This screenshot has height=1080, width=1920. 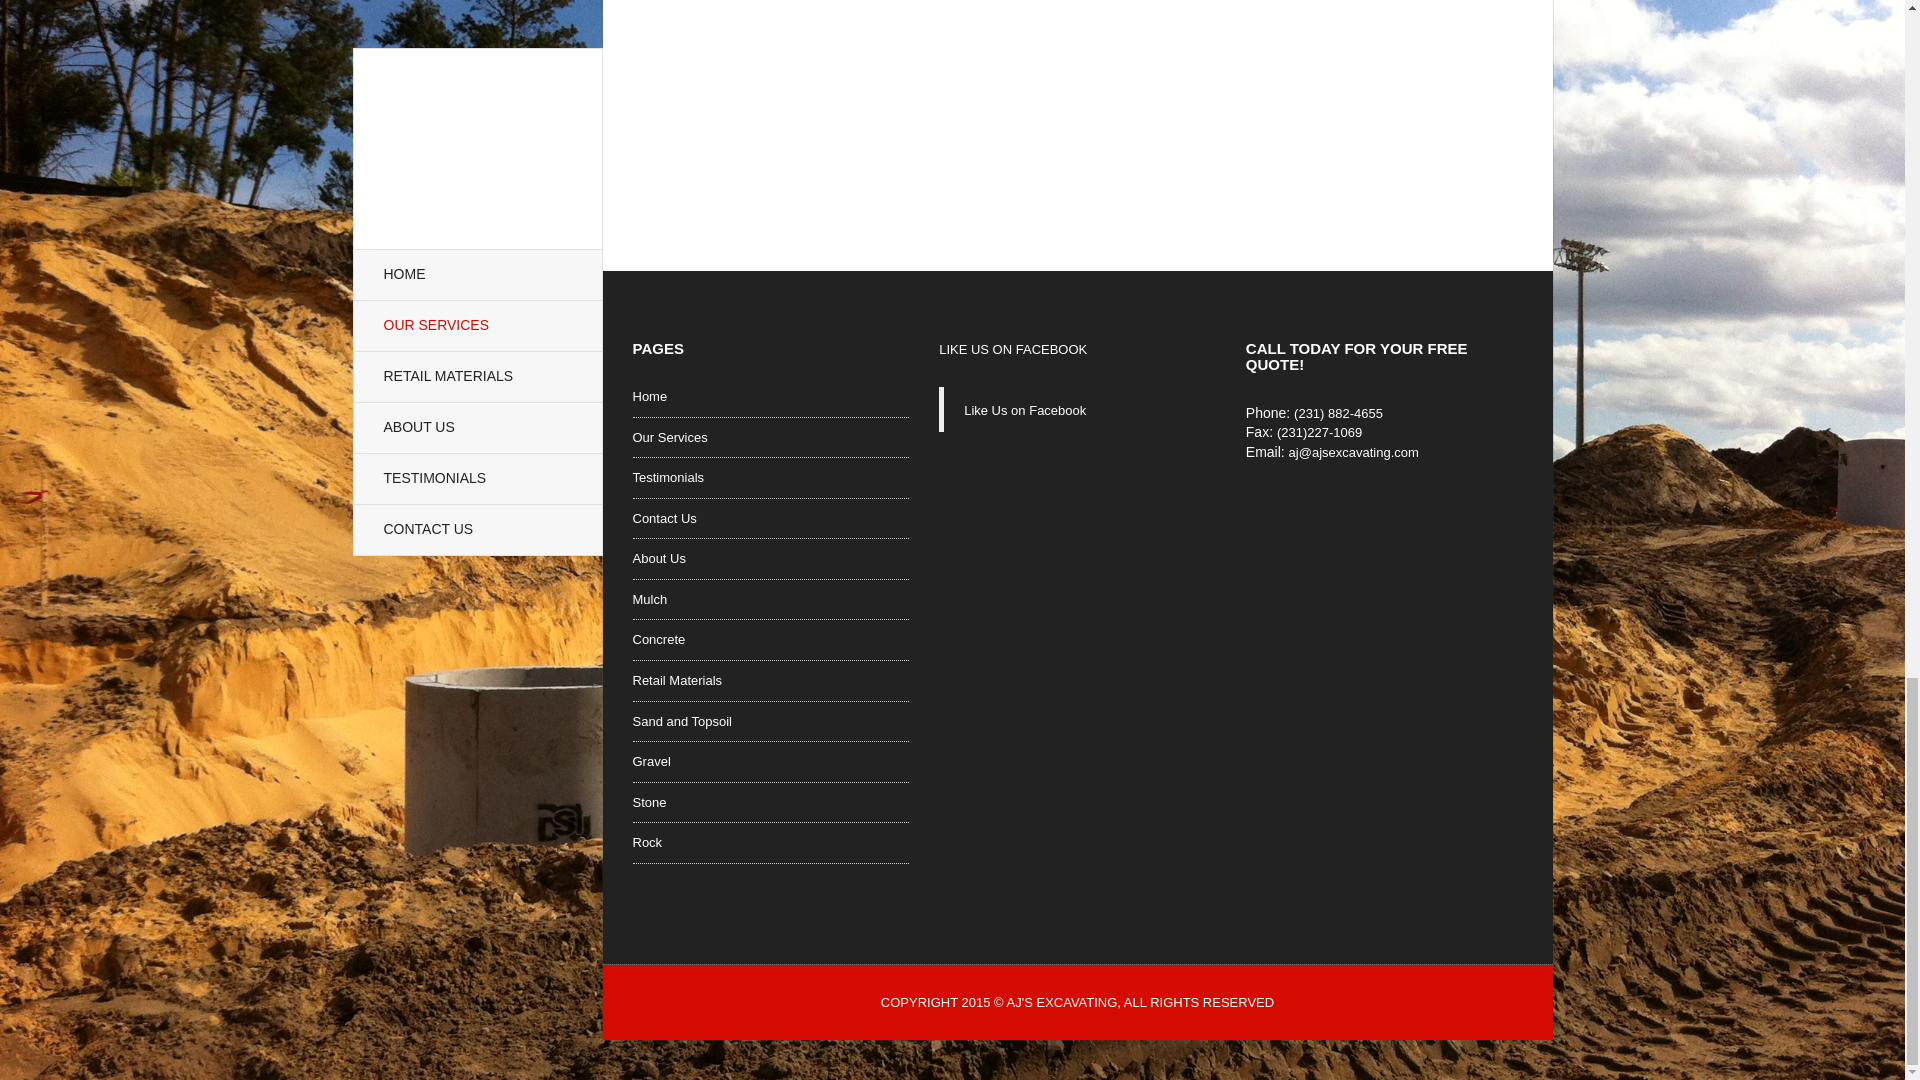 What do you see at coordinates (668, 482) in the screenshot?
I see `Testimonials` at bounding box center [668, 482].